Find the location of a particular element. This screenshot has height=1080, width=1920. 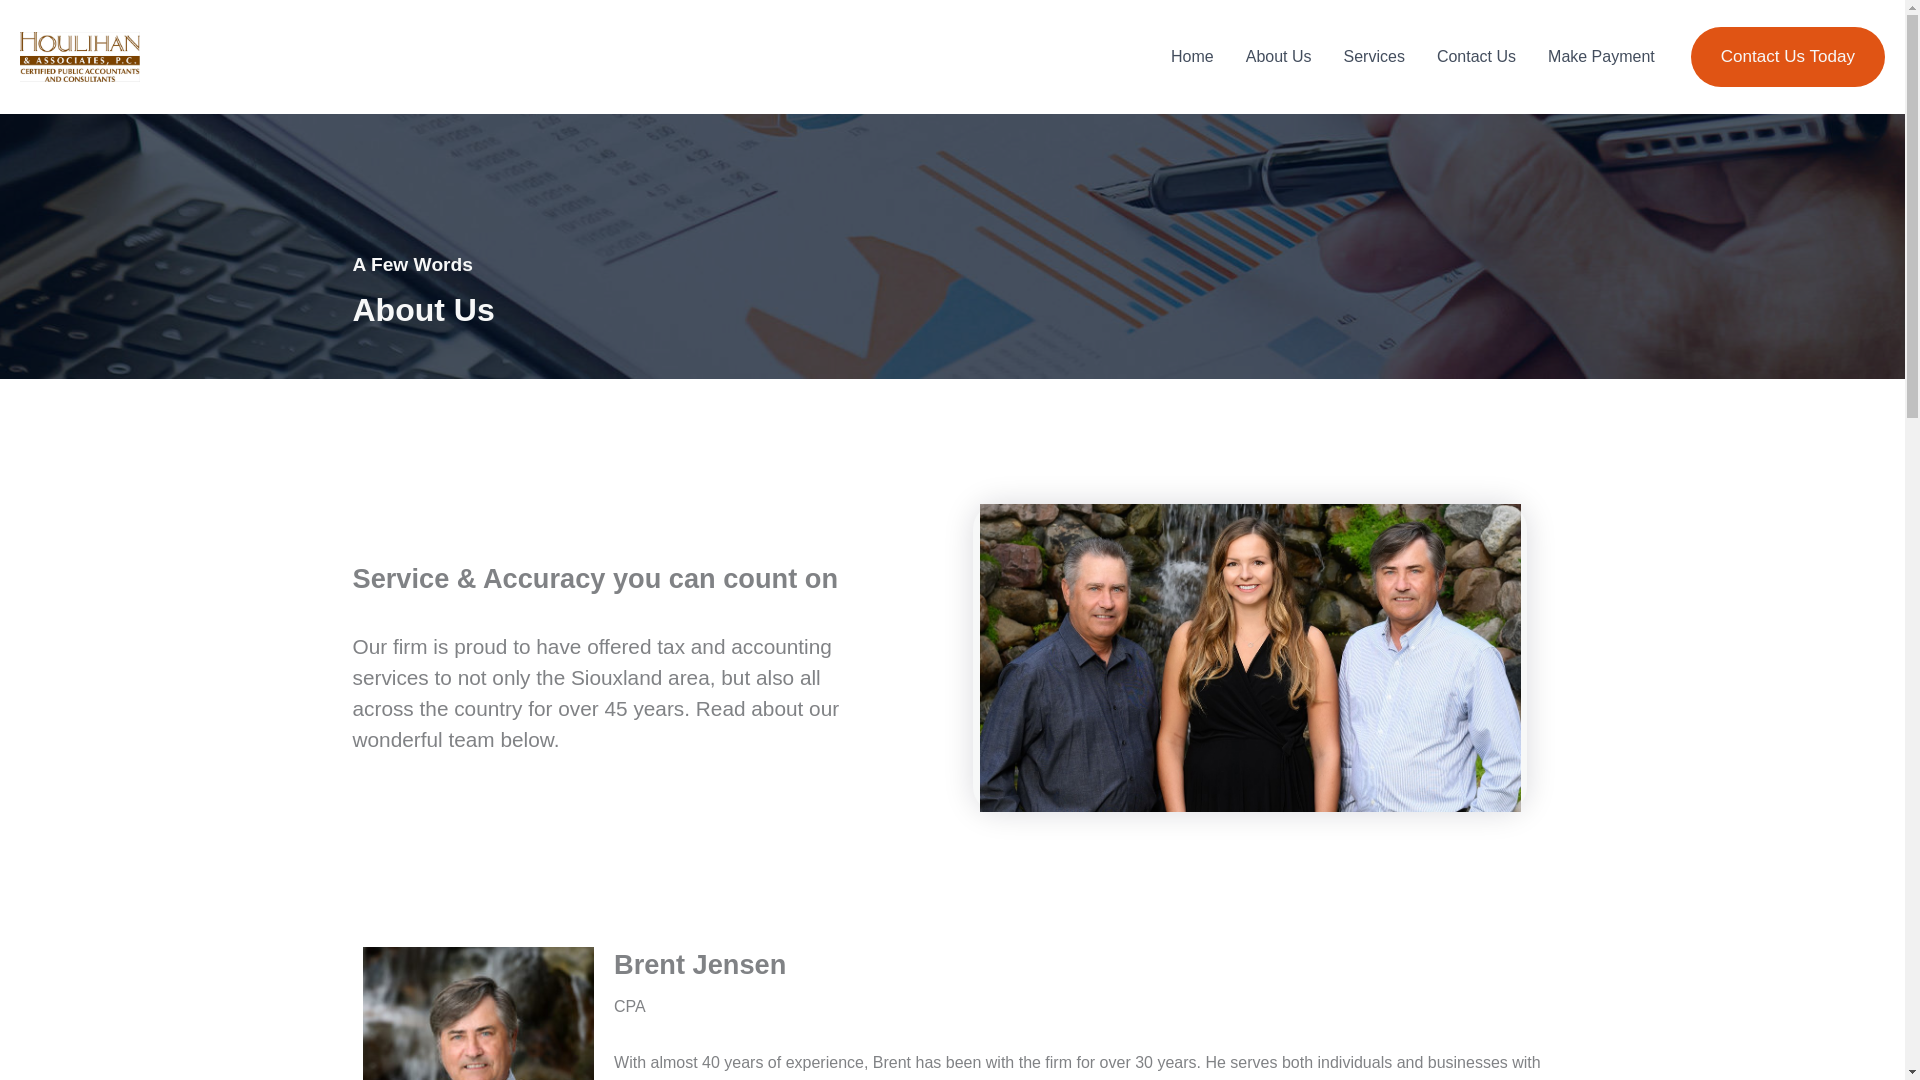

About Us is located at coordinates (1279, 56).